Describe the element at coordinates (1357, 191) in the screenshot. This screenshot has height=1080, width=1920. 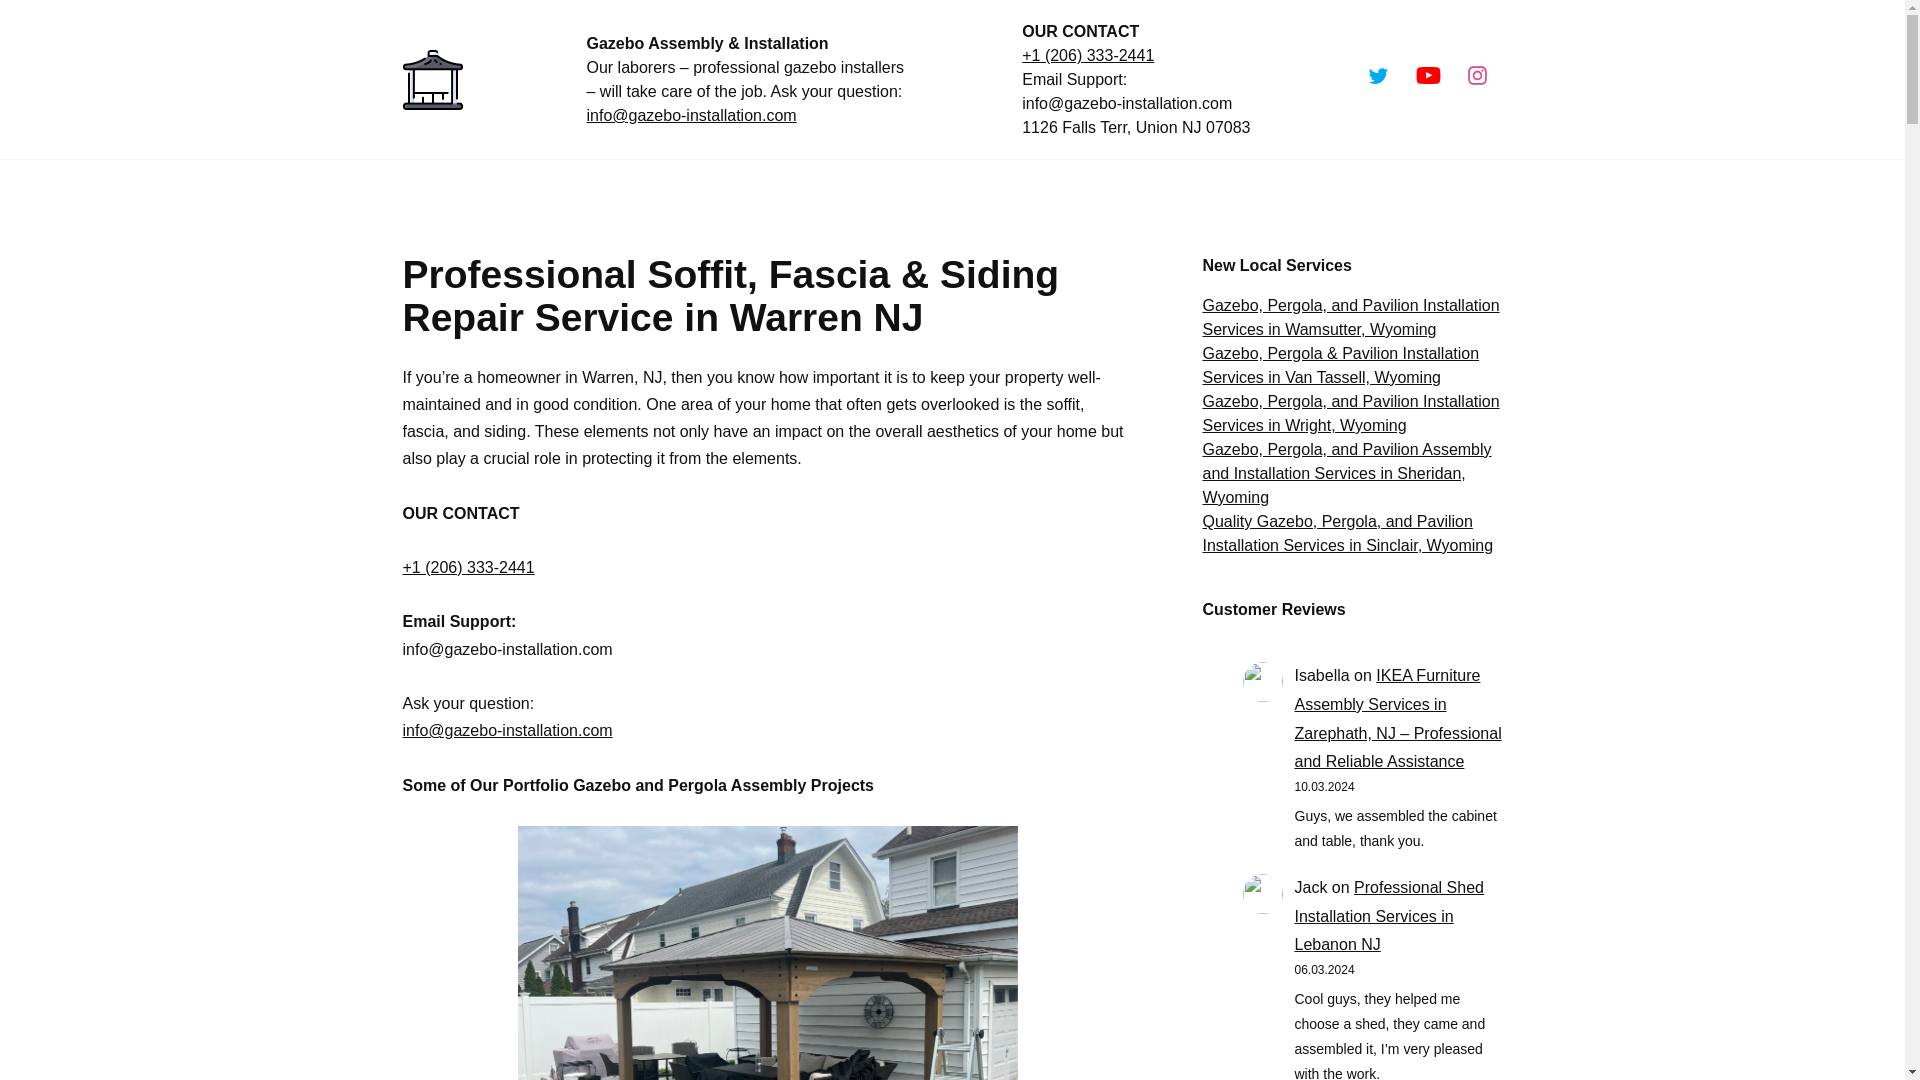
I see `CONTACT US` at that location.